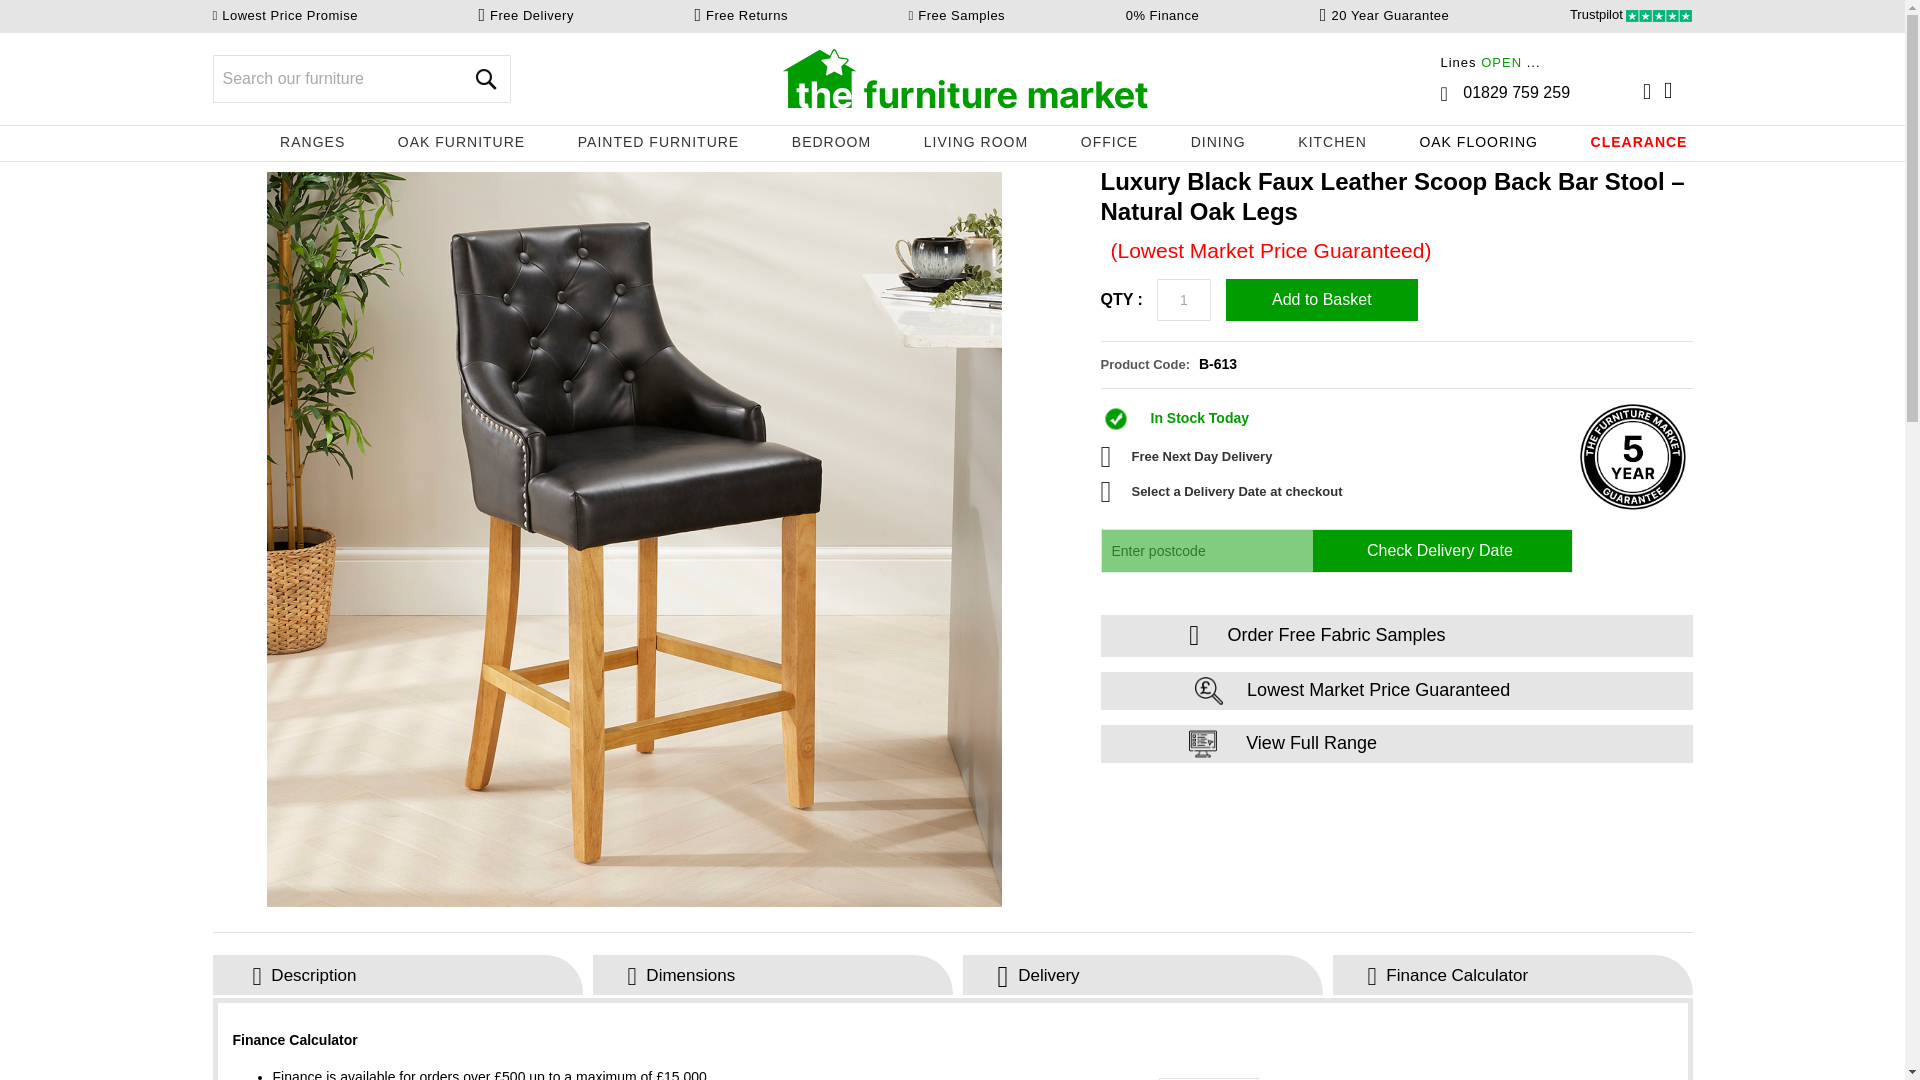 The image size is (1920, 1080). What do you see at coordinates (1632, 14) in the screenshot?
I see `Trustpilot` at bounding box center [1632, 14].